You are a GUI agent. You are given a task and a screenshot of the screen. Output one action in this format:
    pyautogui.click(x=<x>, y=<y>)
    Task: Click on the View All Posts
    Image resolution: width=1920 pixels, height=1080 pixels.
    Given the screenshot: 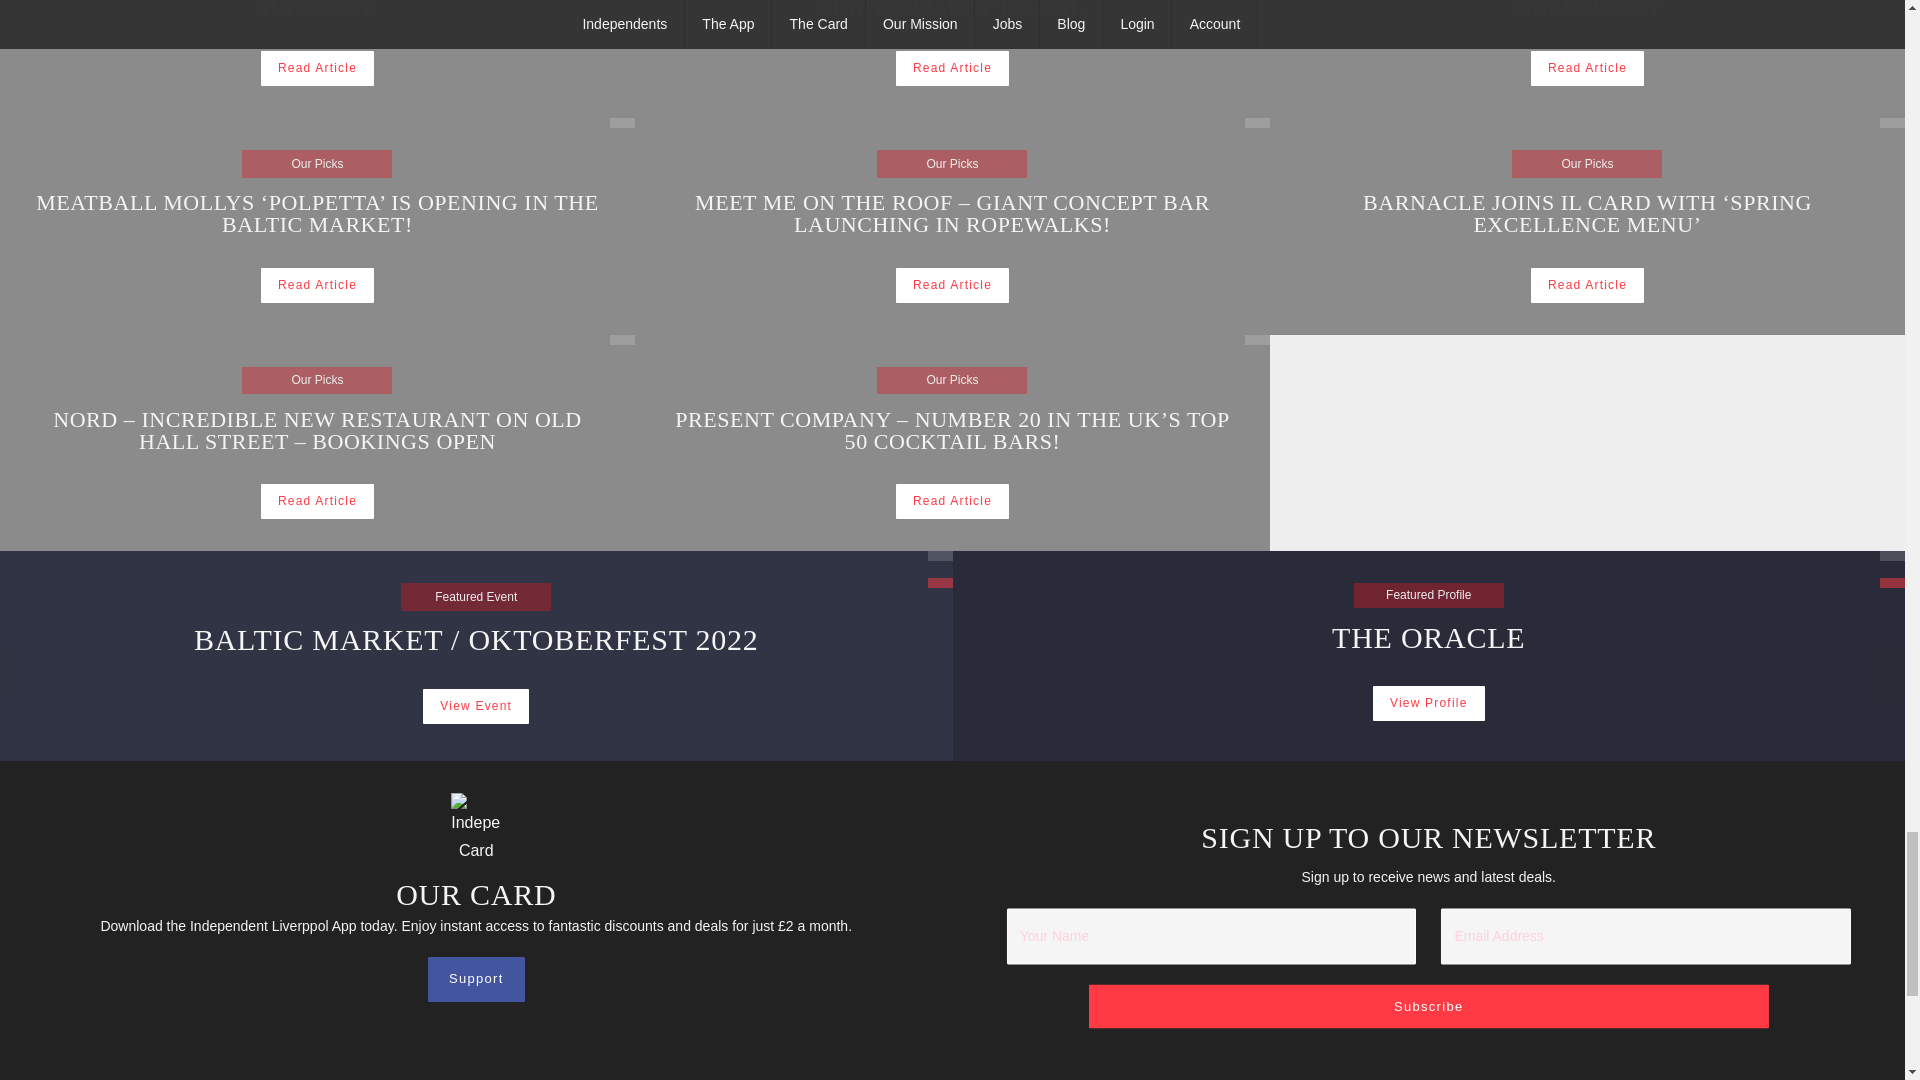 What is the action you would take?
    pyautogui.click(x=1587, y=22)
    